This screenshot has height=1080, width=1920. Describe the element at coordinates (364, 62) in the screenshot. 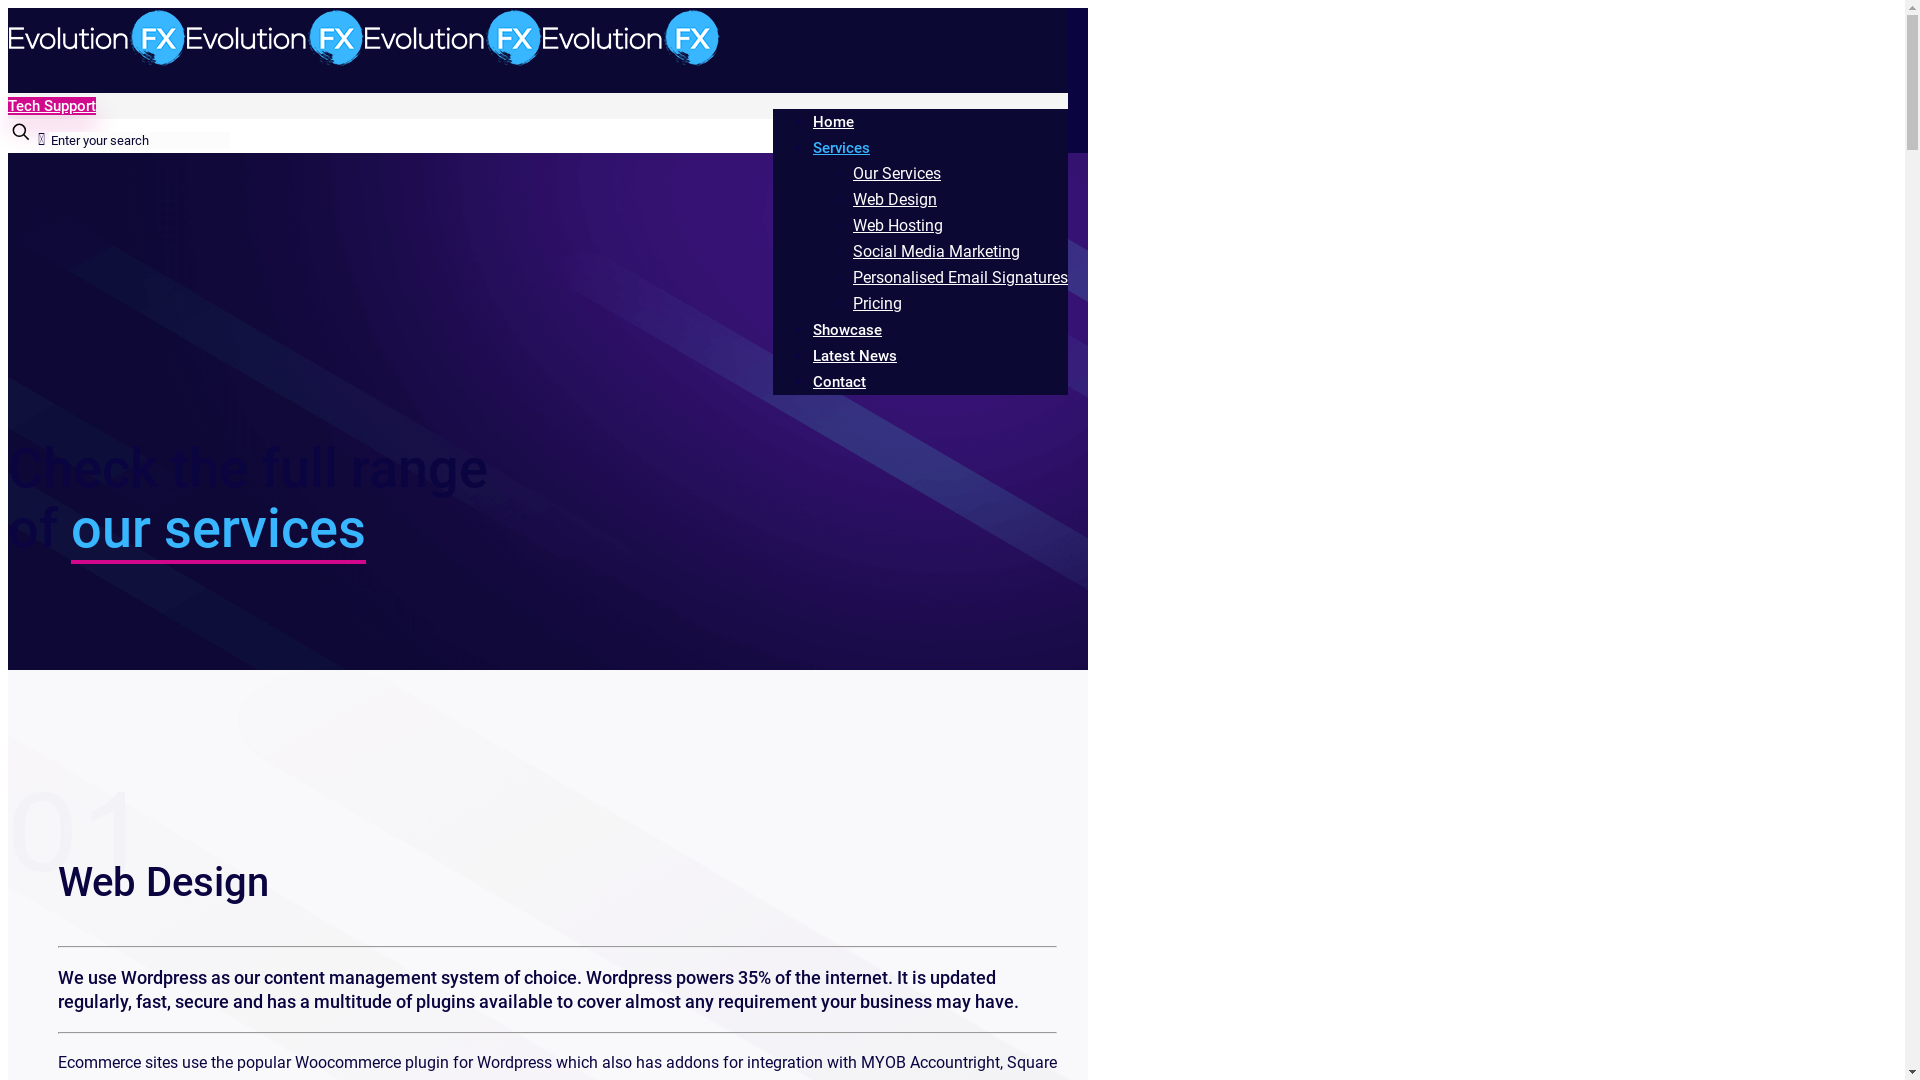

I see `Evolution FX` at that location.